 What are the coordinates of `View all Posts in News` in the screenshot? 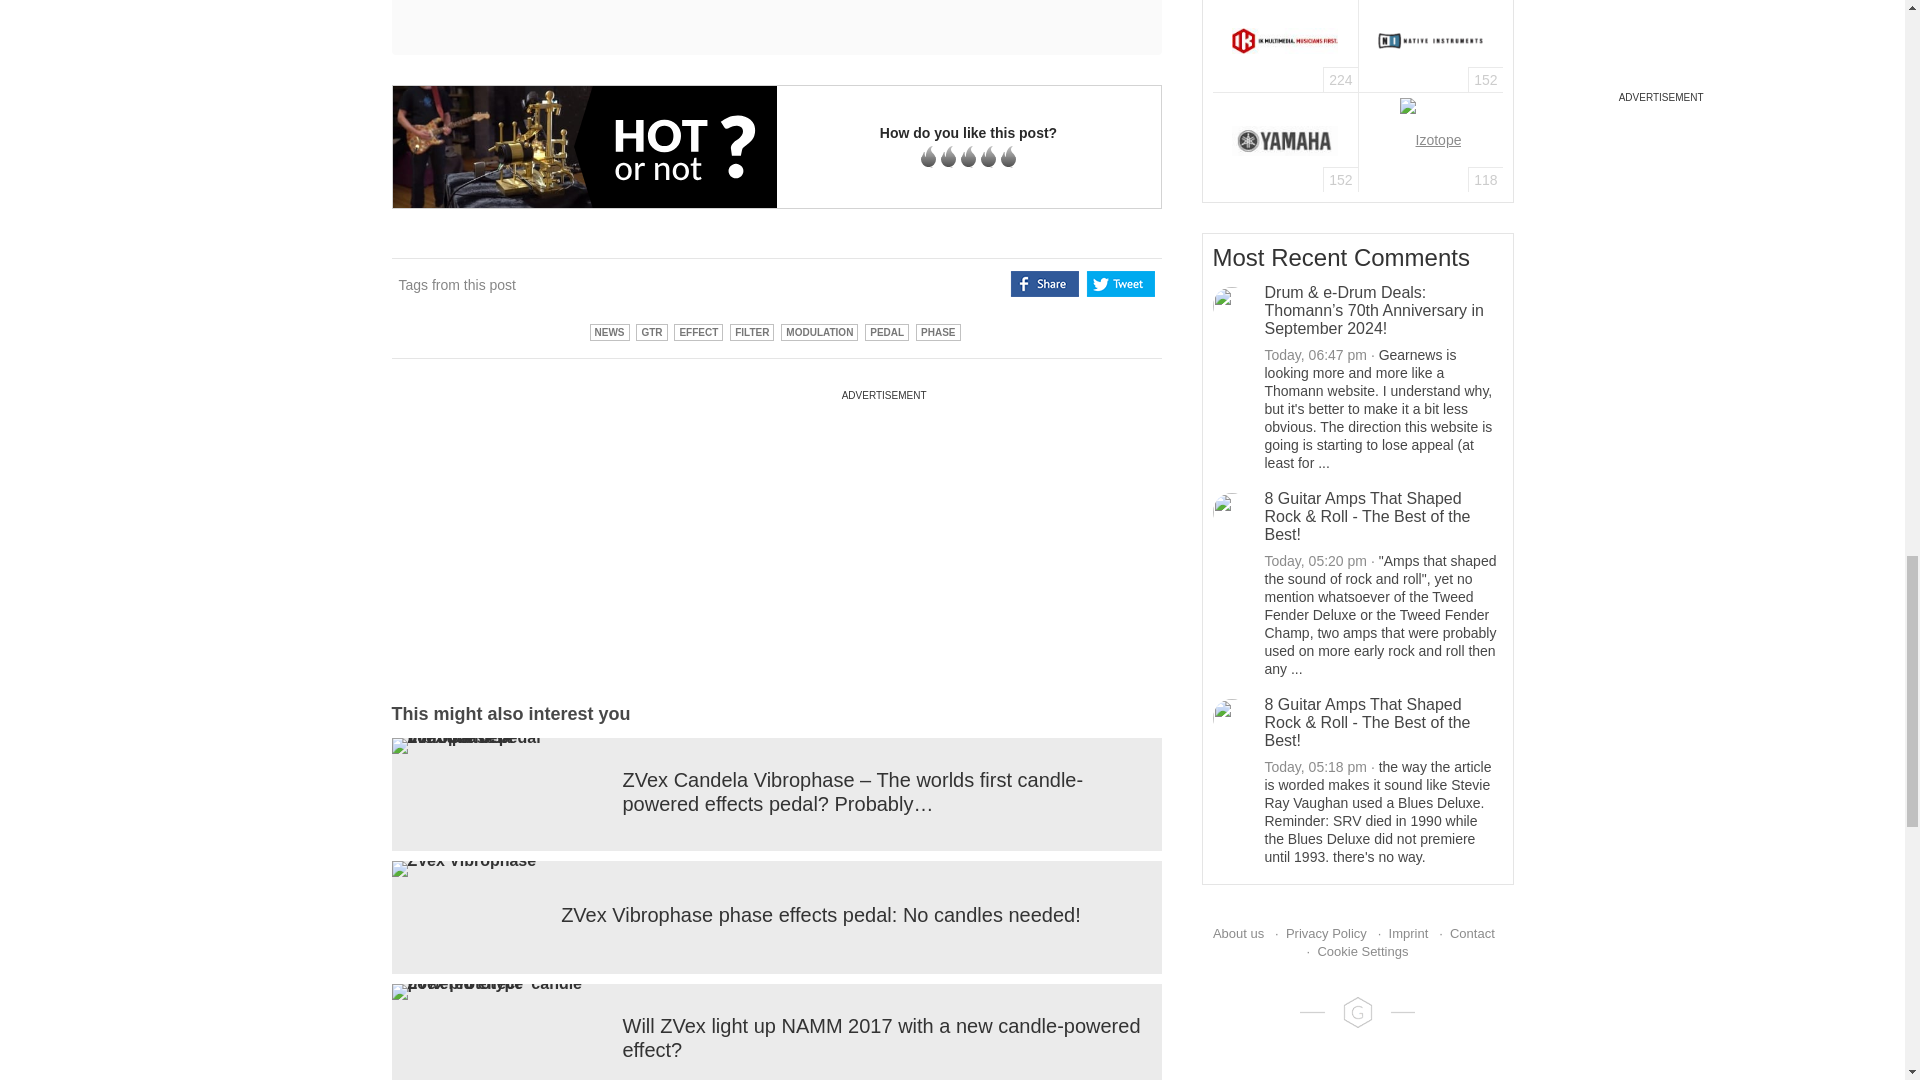 It's located at (609, 332).